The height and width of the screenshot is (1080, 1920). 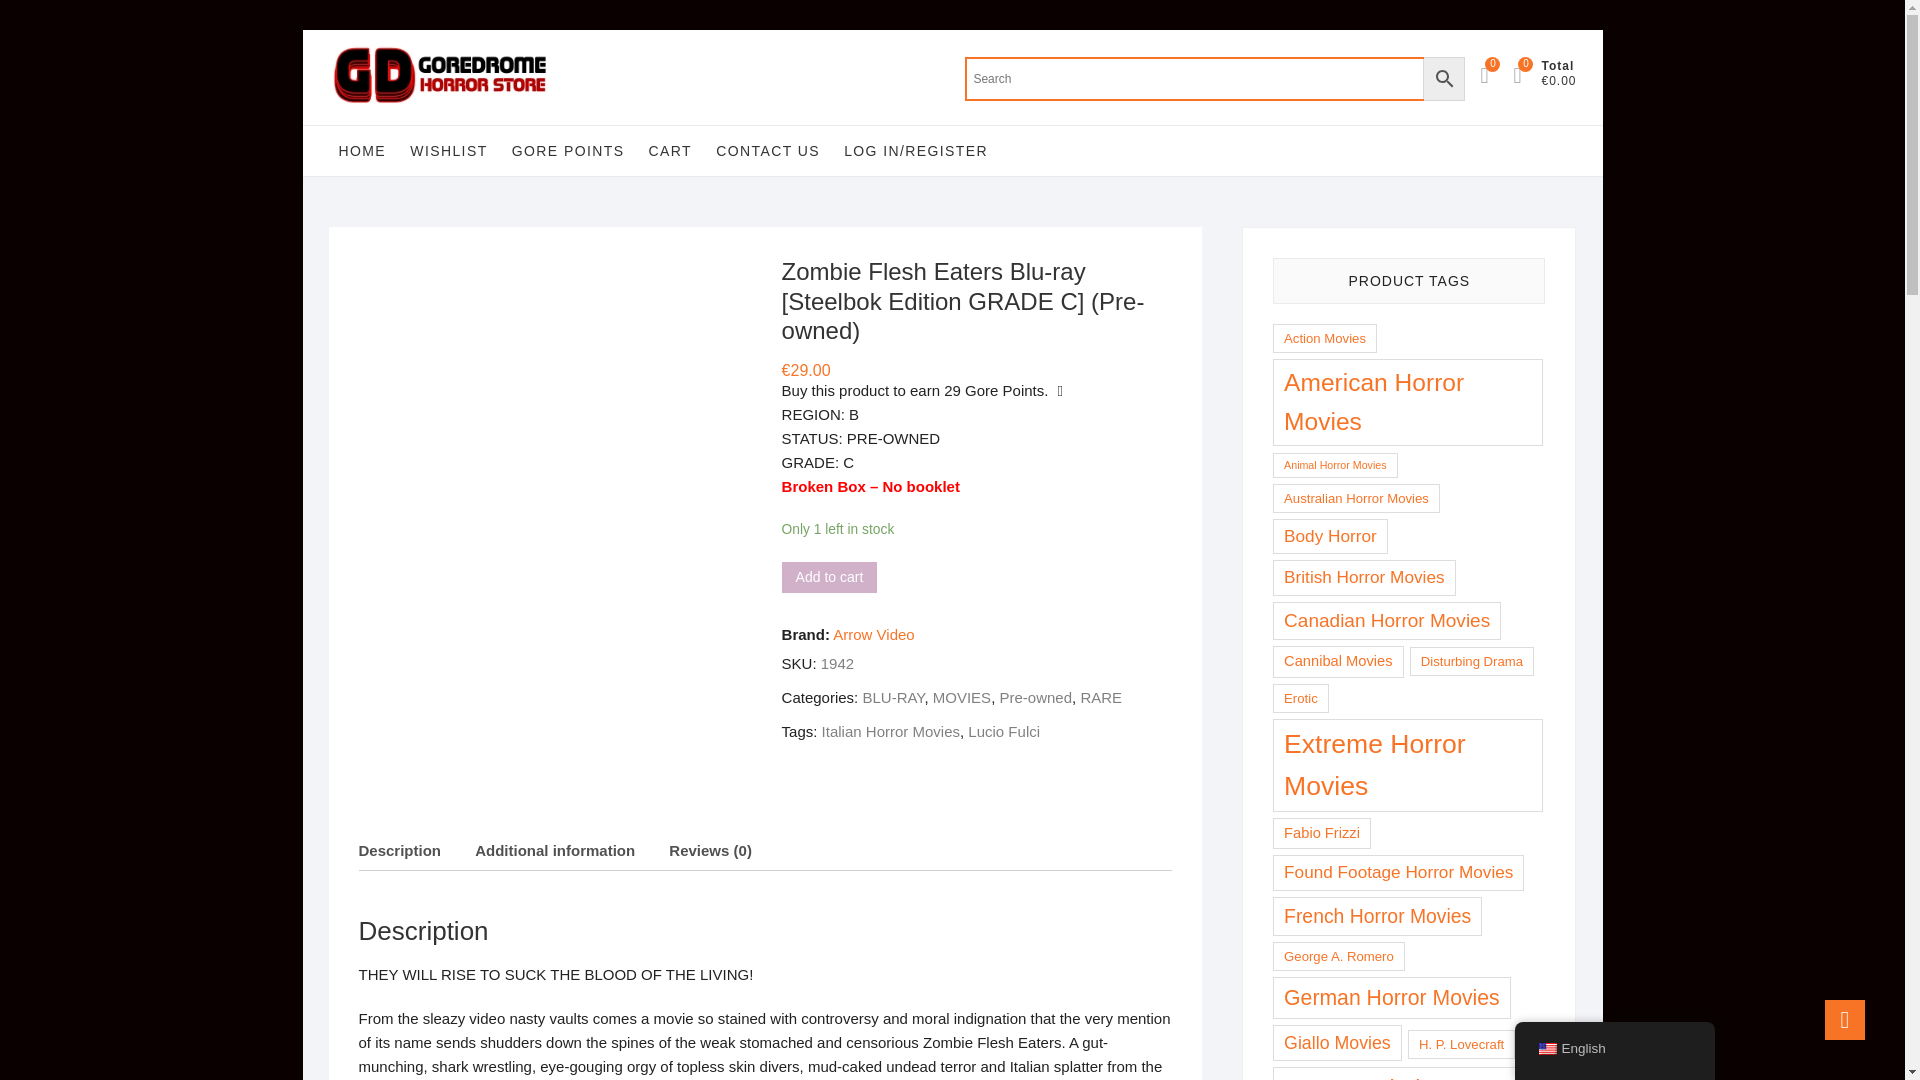 I want to click on CART, so click(x=670, y=151).